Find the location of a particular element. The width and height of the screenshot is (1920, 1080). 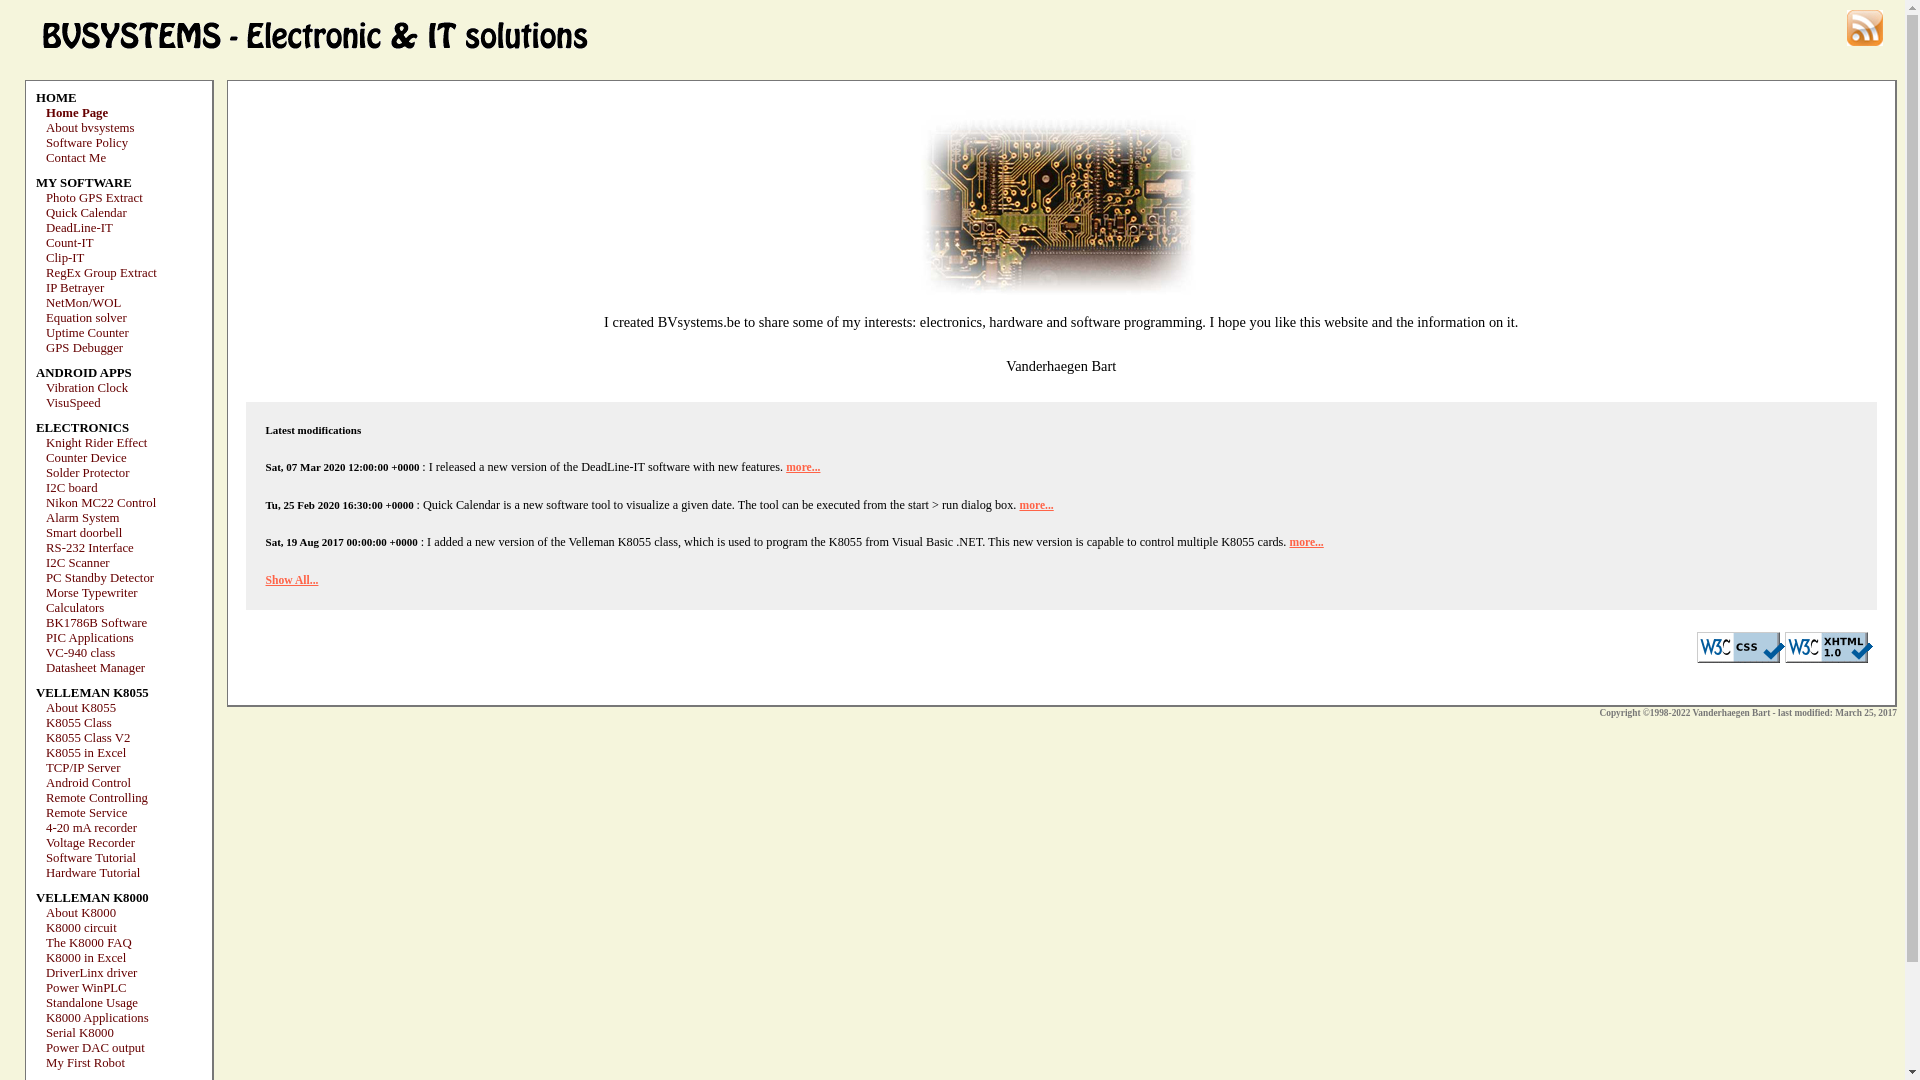

K8000 circuit is located at coordinates (82, 928).